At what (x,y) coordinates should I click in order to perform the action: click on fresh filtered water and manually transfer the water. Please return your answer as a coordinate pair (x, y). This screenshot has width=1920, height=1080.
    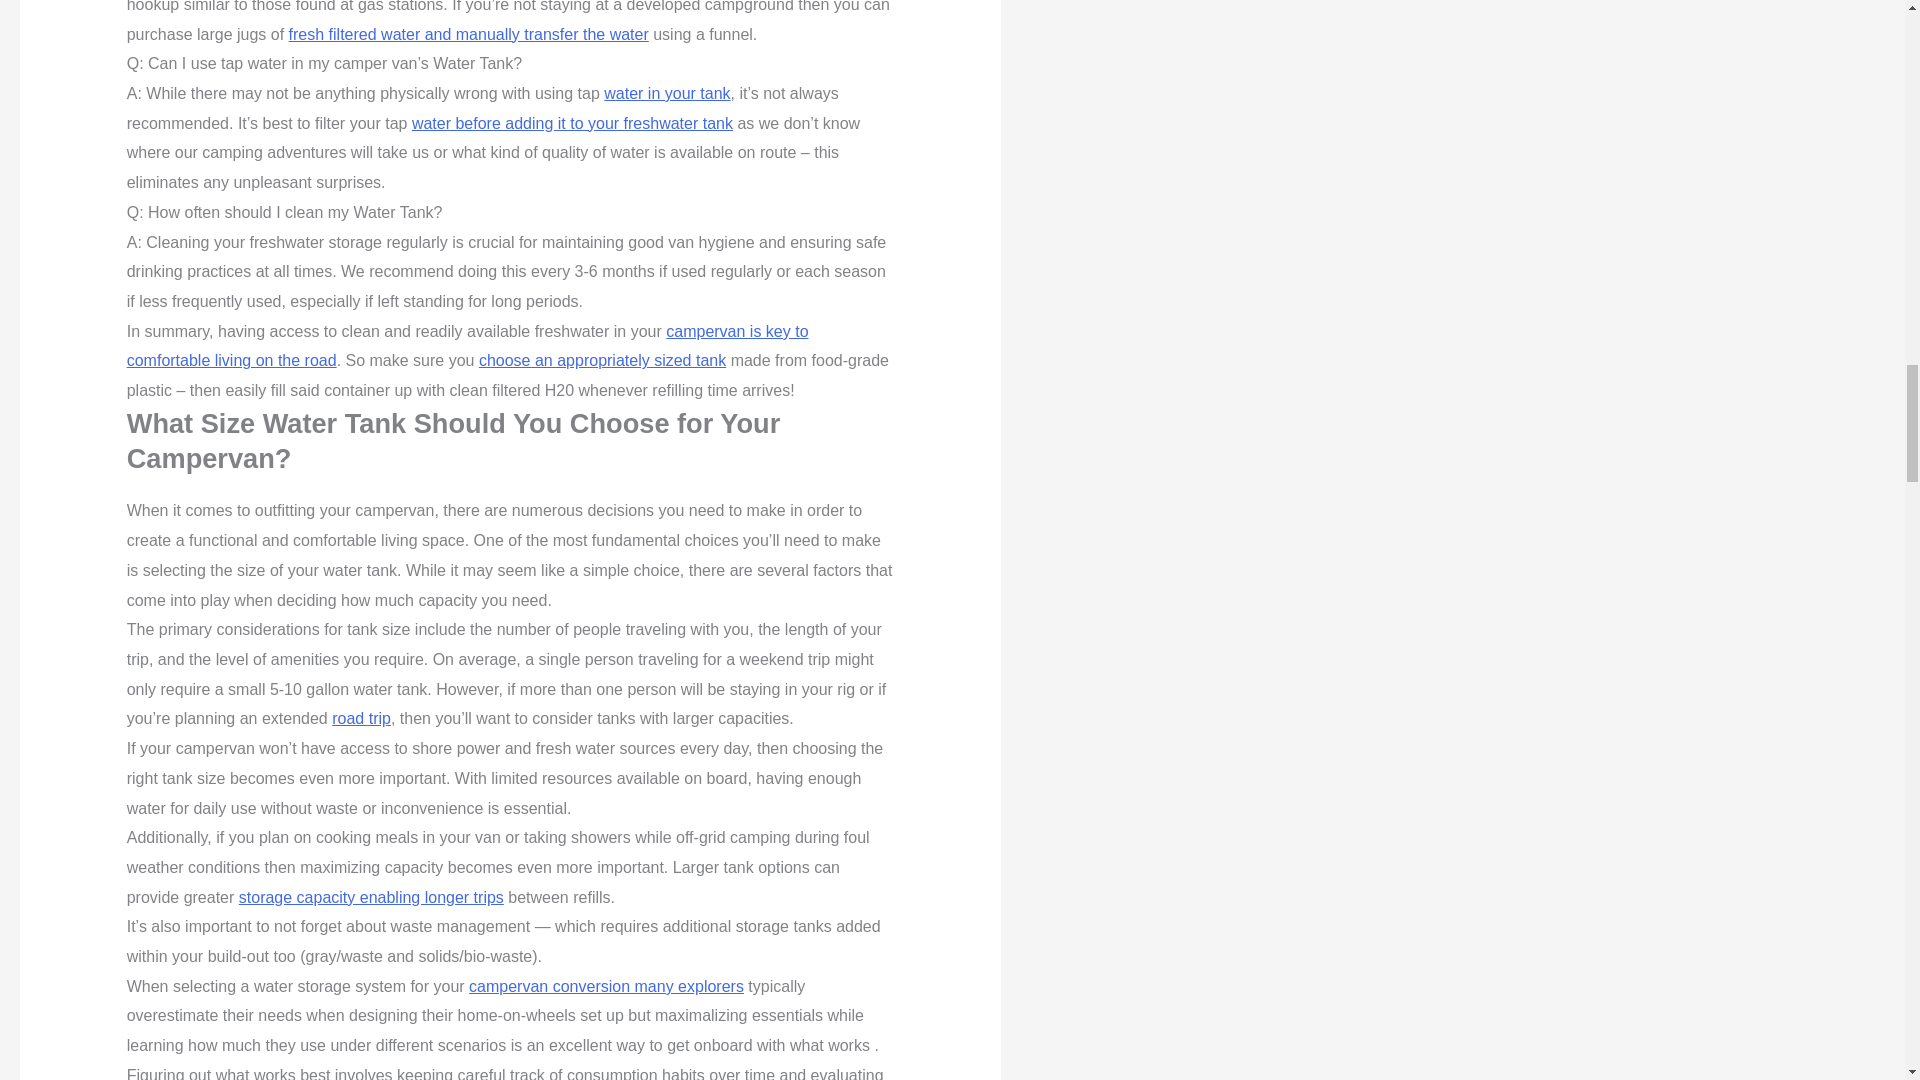
    Looking at the image, I should click on (468, 34).